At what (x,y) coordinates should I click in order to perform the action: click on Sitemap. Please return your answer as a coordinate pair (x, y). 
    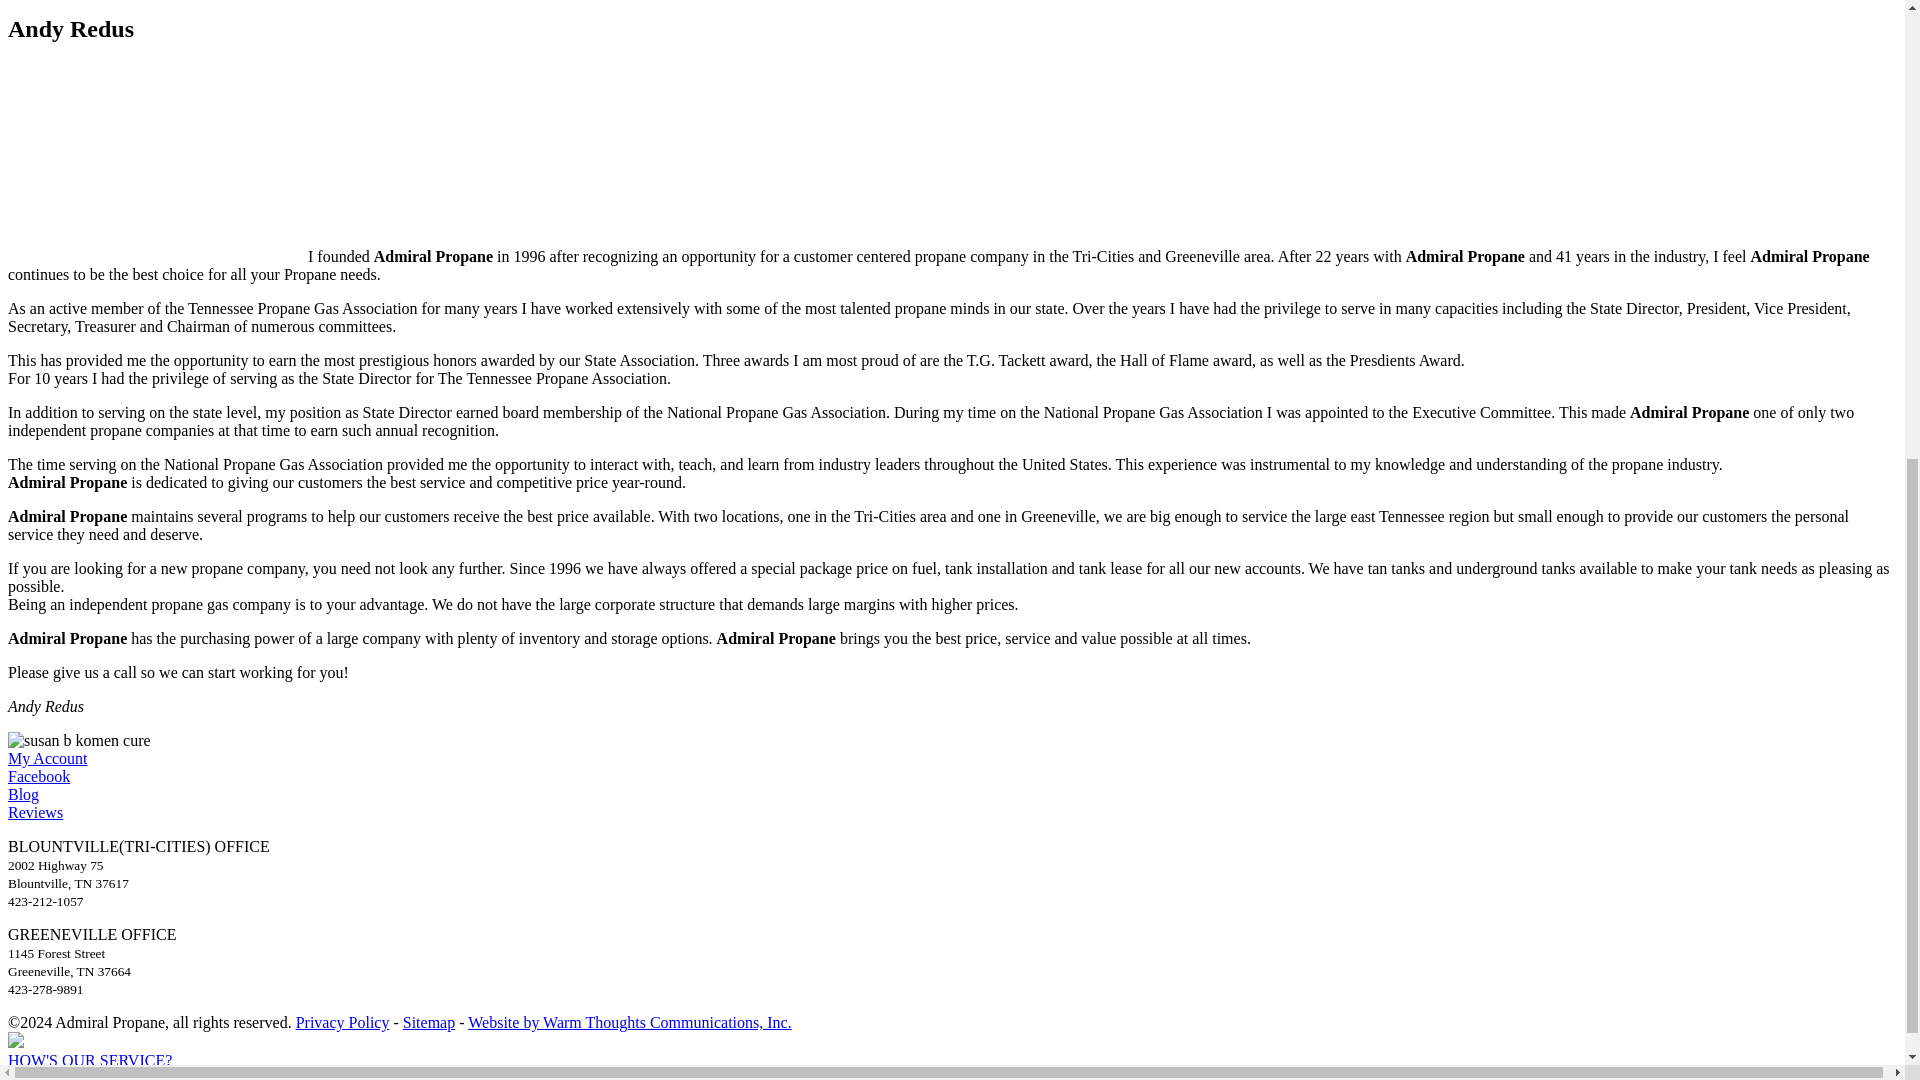
    Looking at the image, I should click on (429, 1022).